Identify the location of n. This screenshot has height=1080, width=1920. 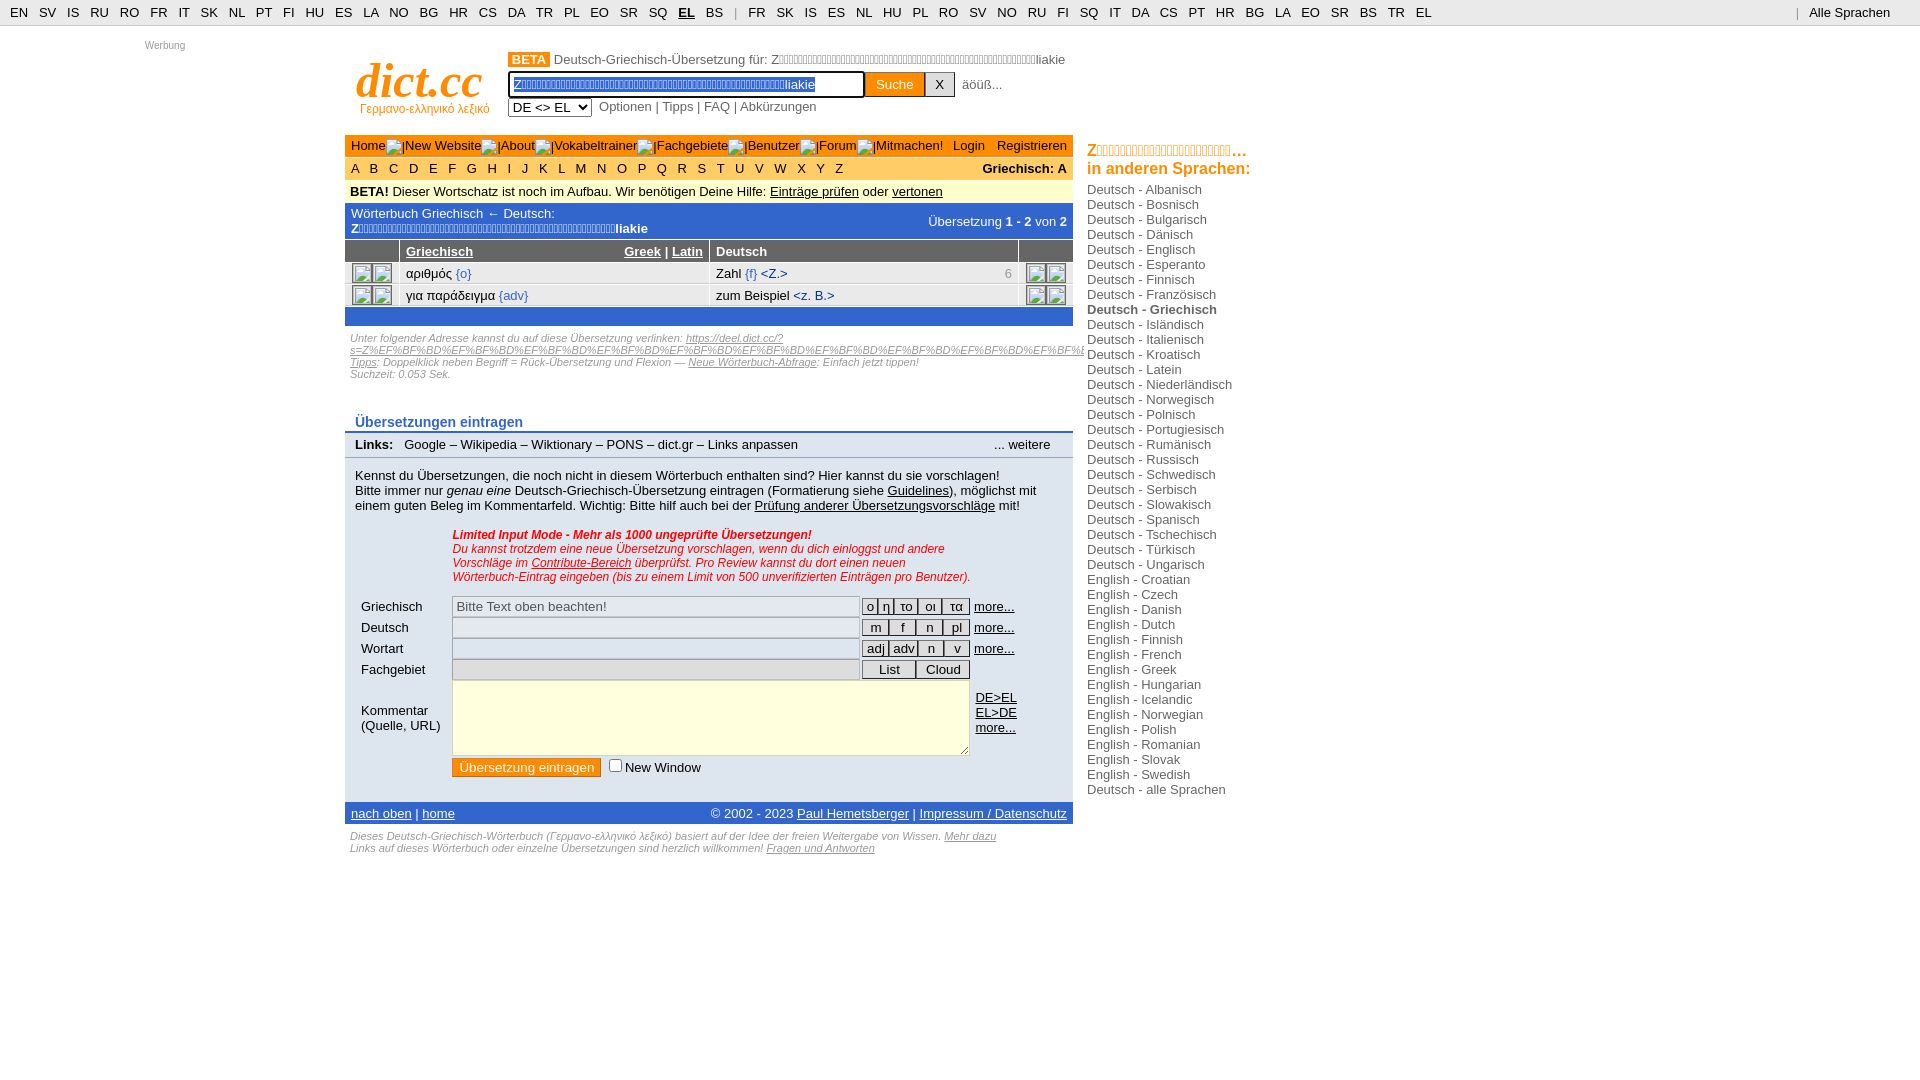
(931, 648).